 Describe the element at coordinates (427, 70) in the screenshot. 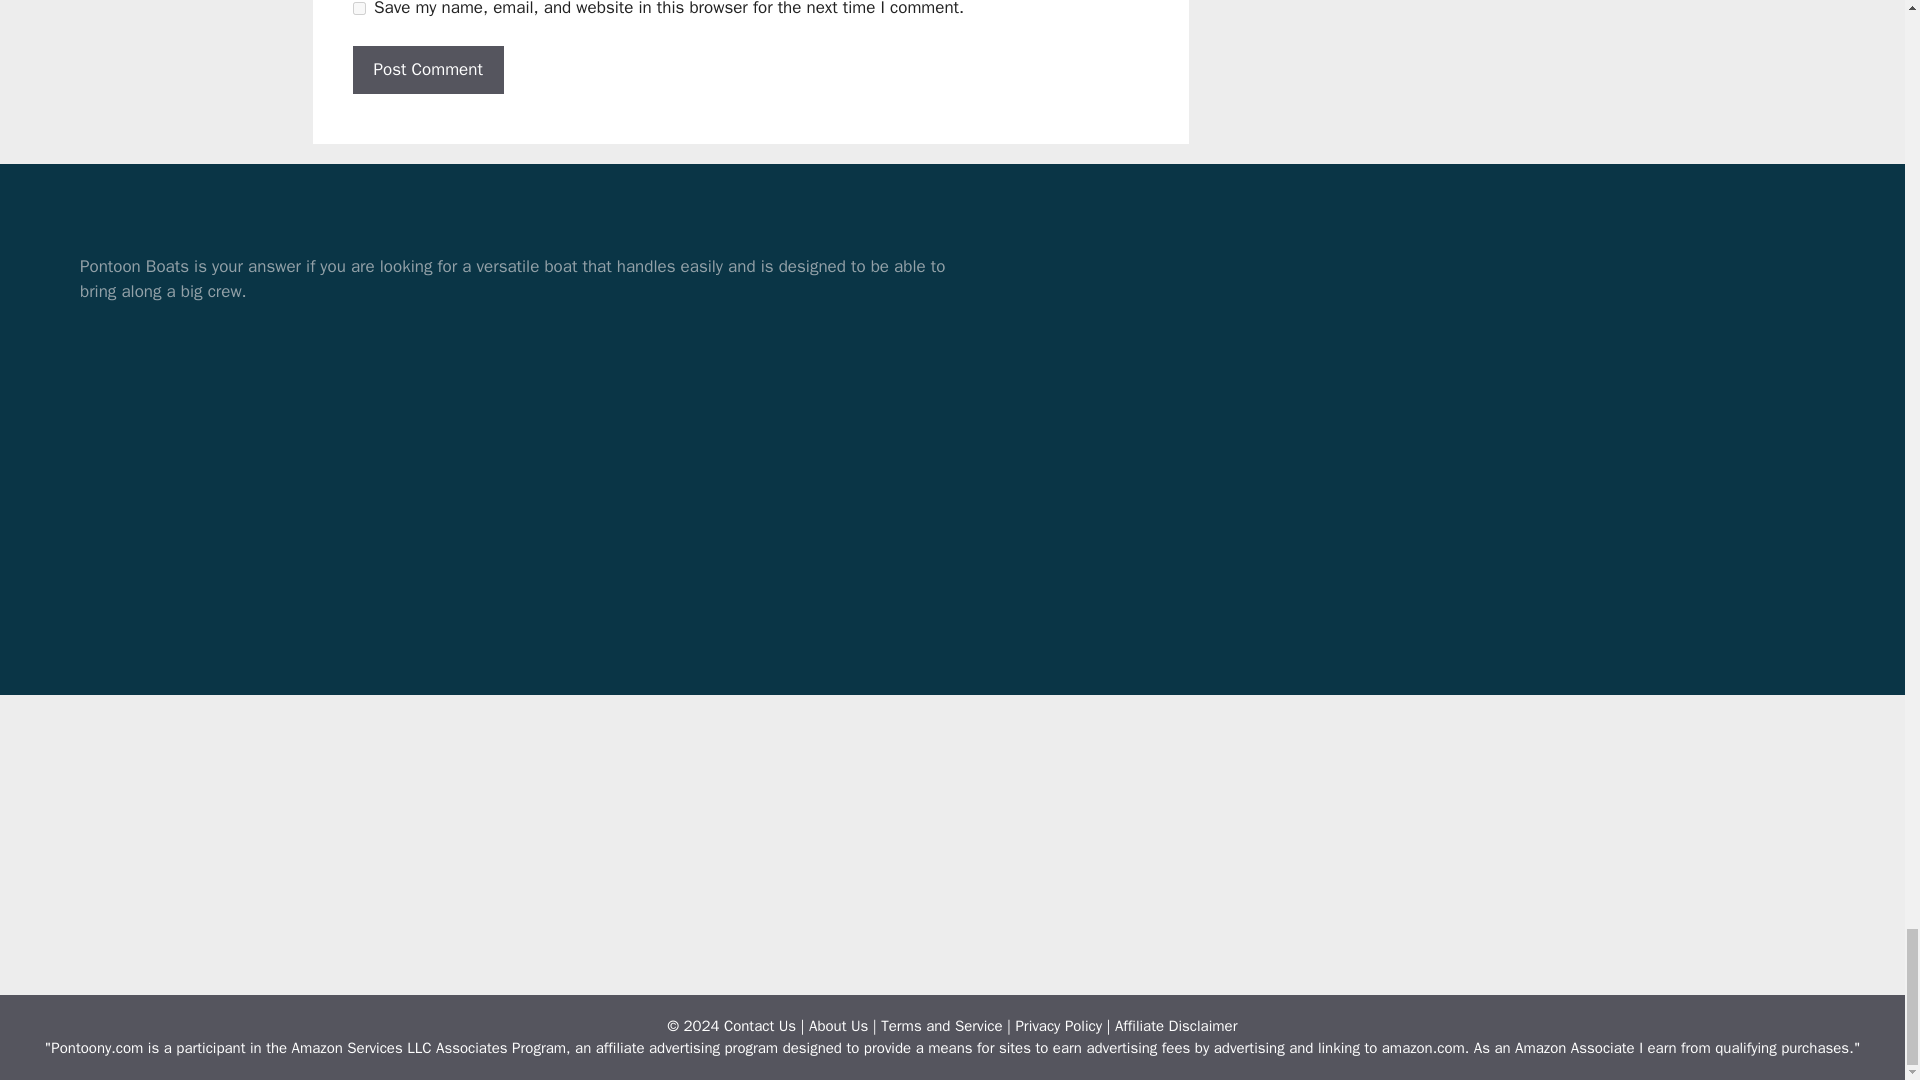

I see `Post Comment` at that location.